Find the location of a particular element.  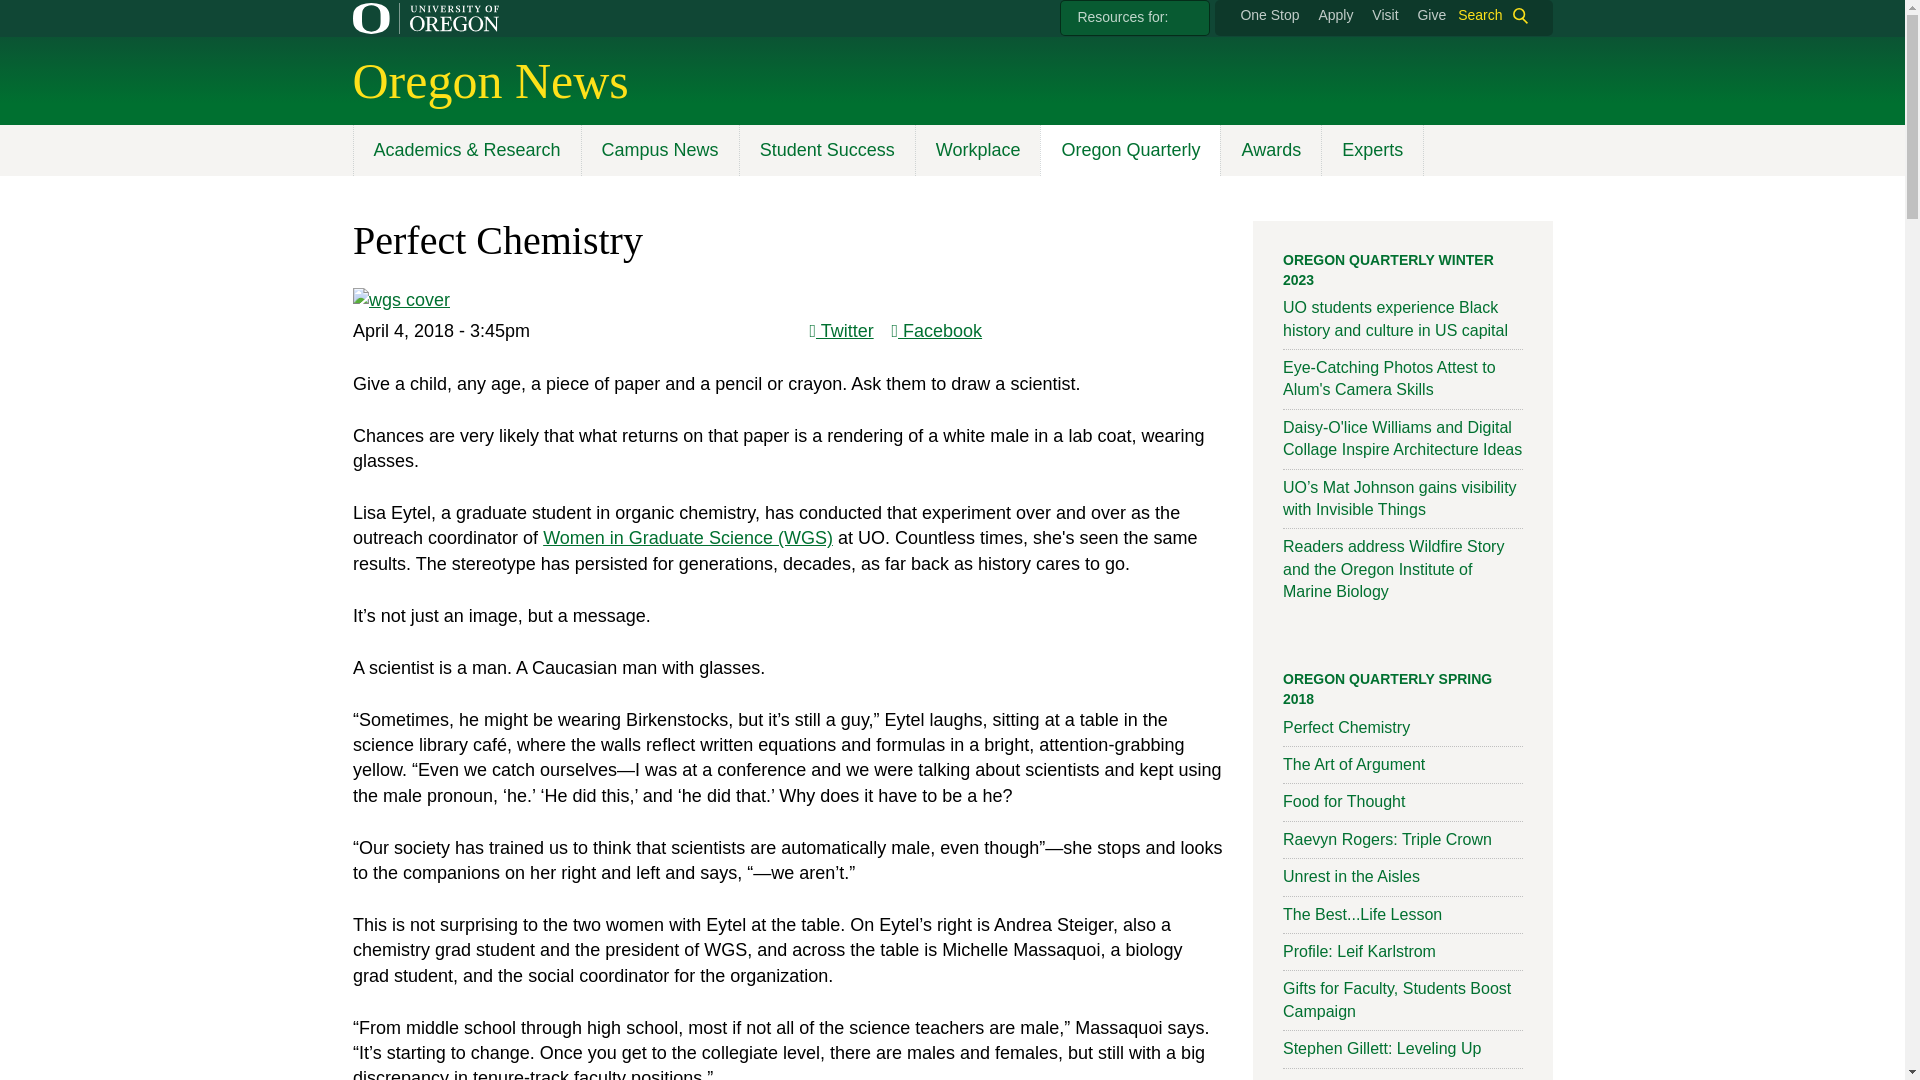

Visit is located at coordinates (1384, 14).